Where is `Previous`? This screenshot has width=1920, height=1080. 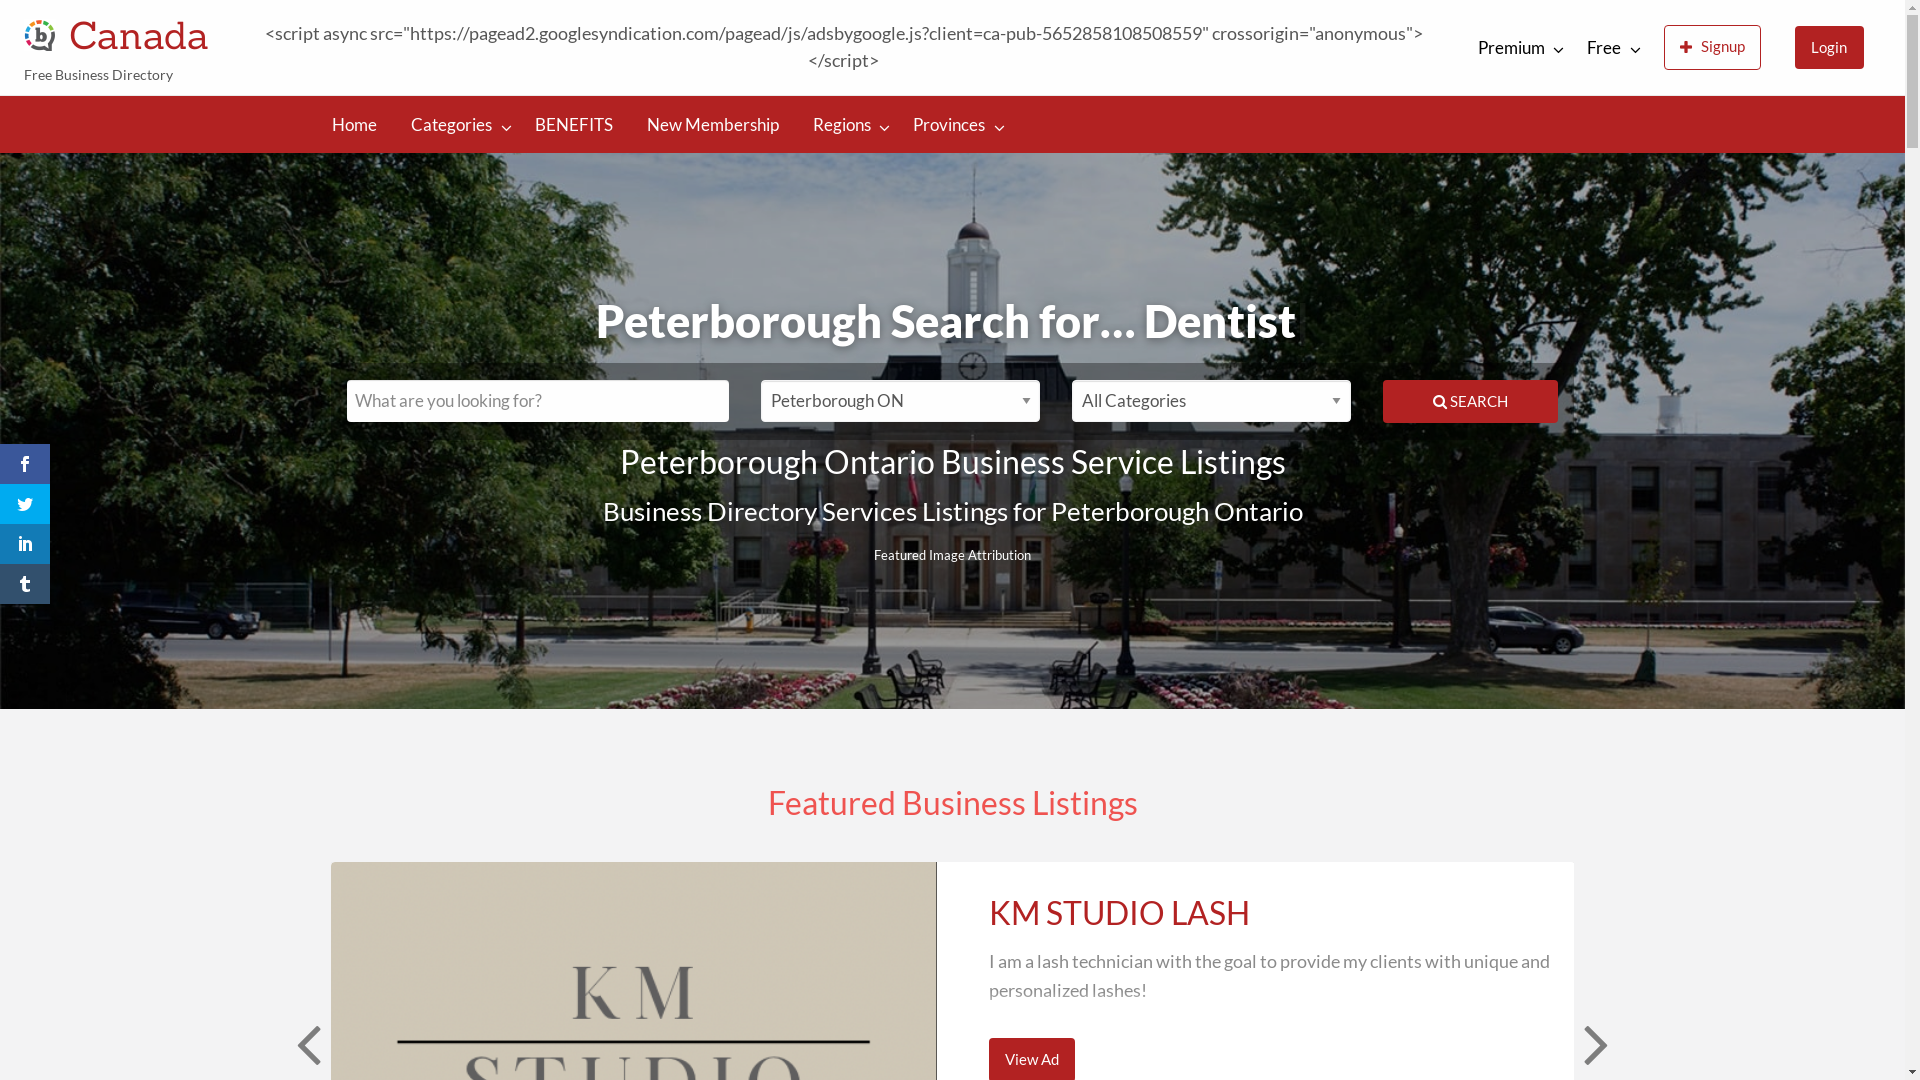 Previous is located at coordinates (306, 1043).